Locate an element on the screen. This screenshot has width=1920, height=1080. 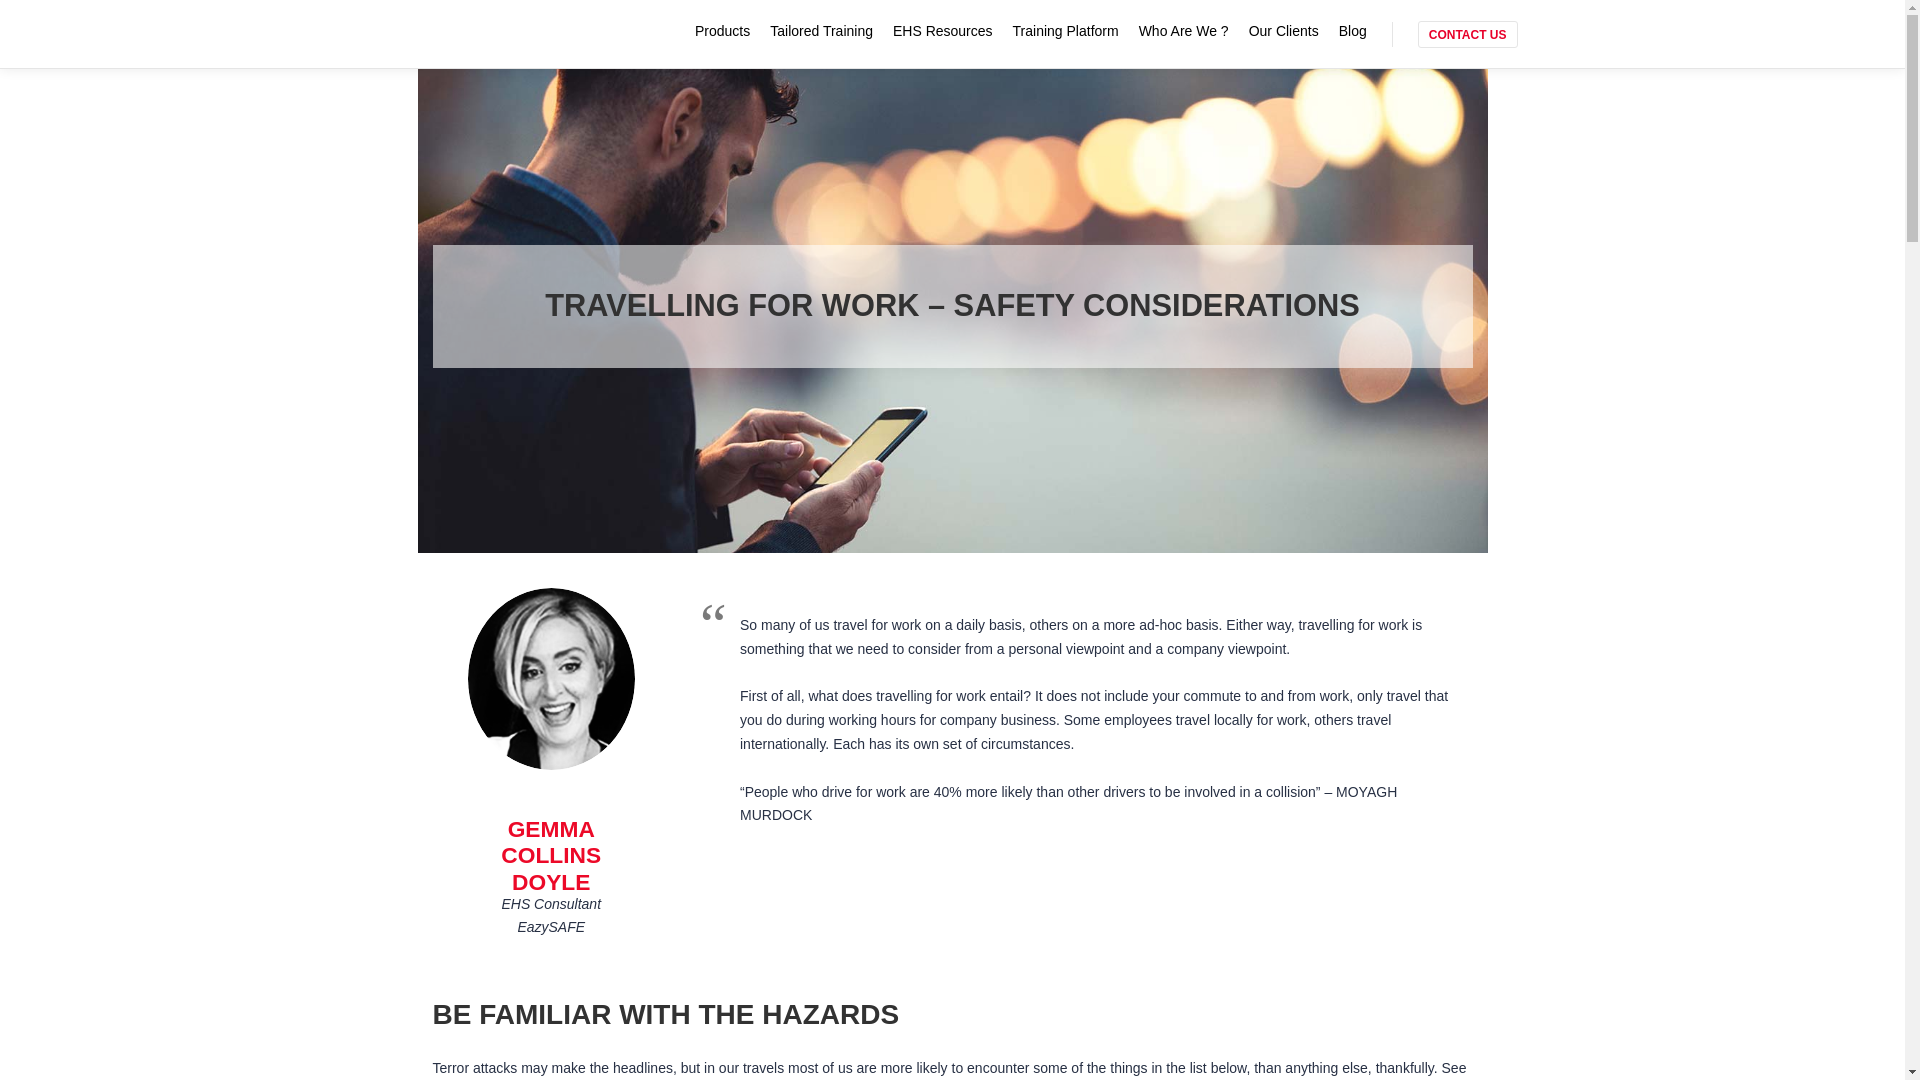
Blog is located at coordinates (1352, 30).